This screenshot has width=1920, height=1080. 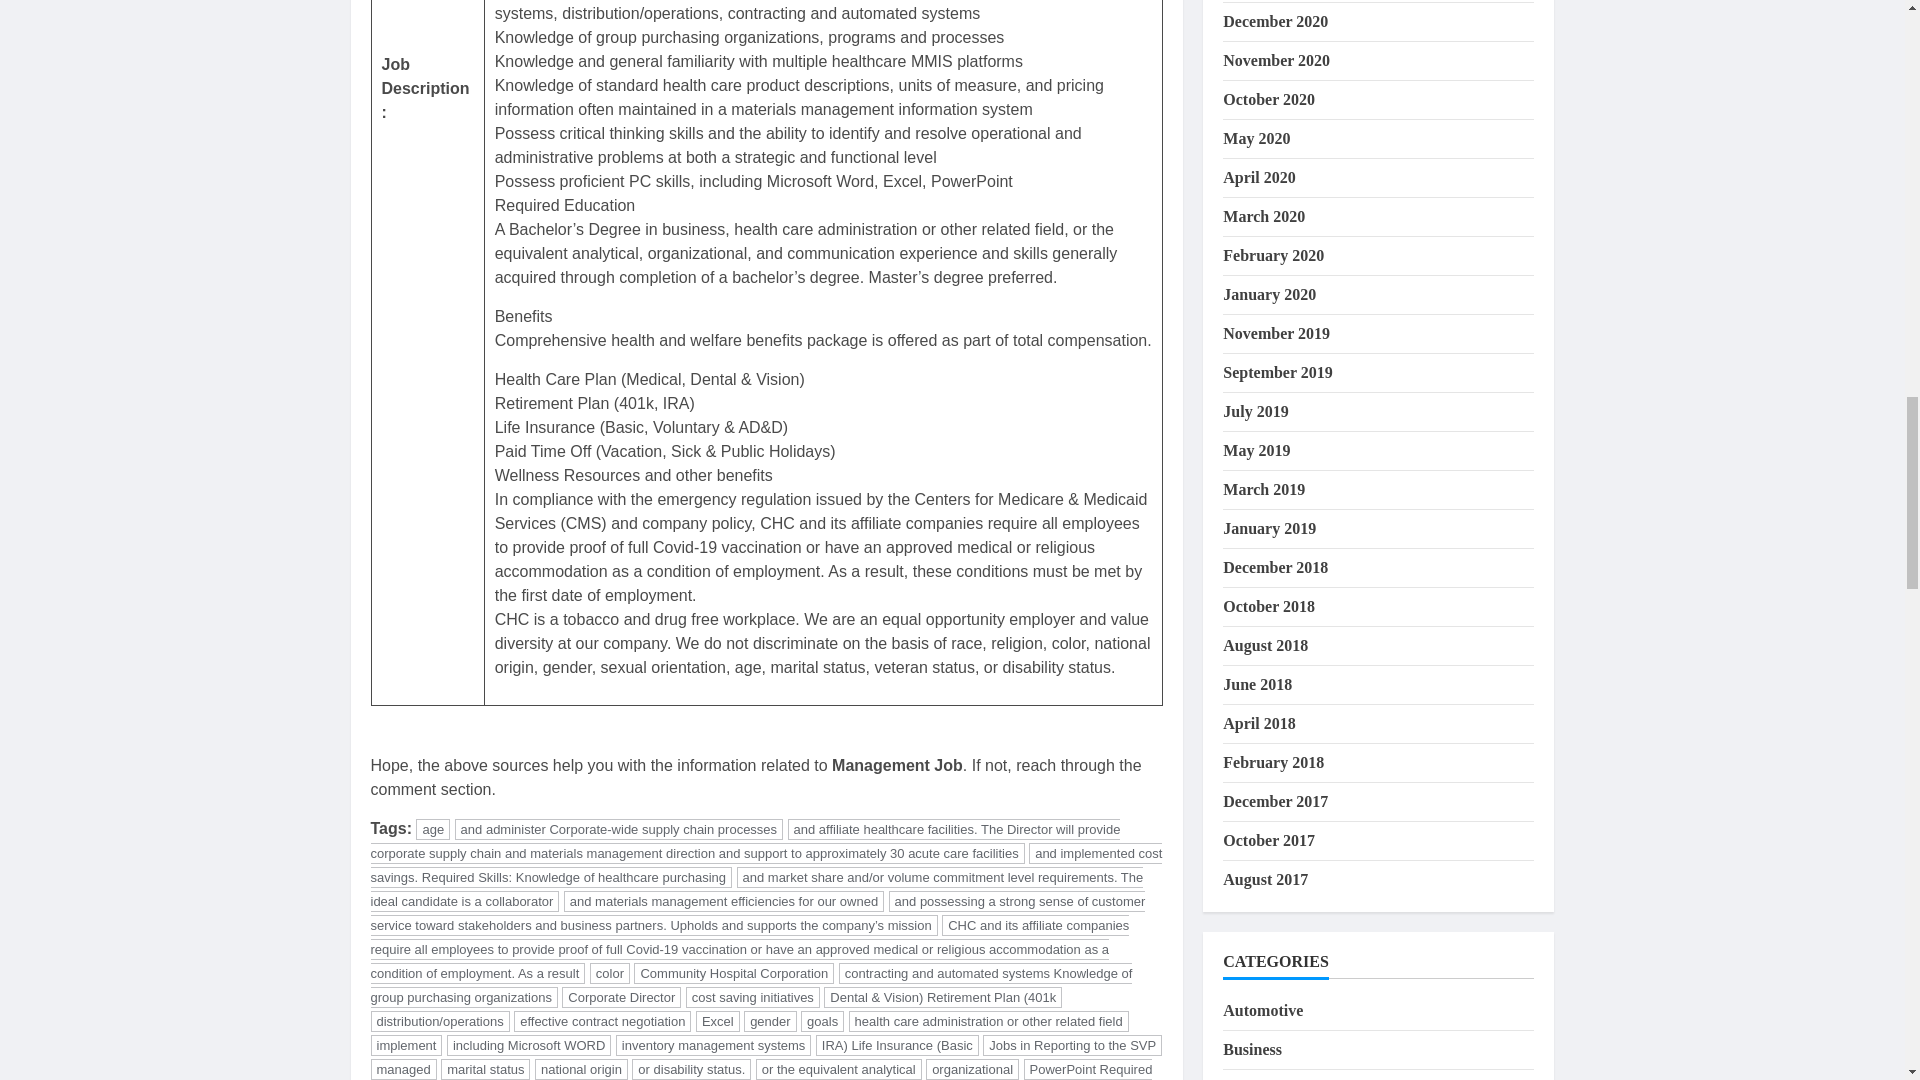 What do you see at coordinates (724, 901) in the screenshot?
I see `and materials management efficiencies for our owned` at bounding box center [724, 901].